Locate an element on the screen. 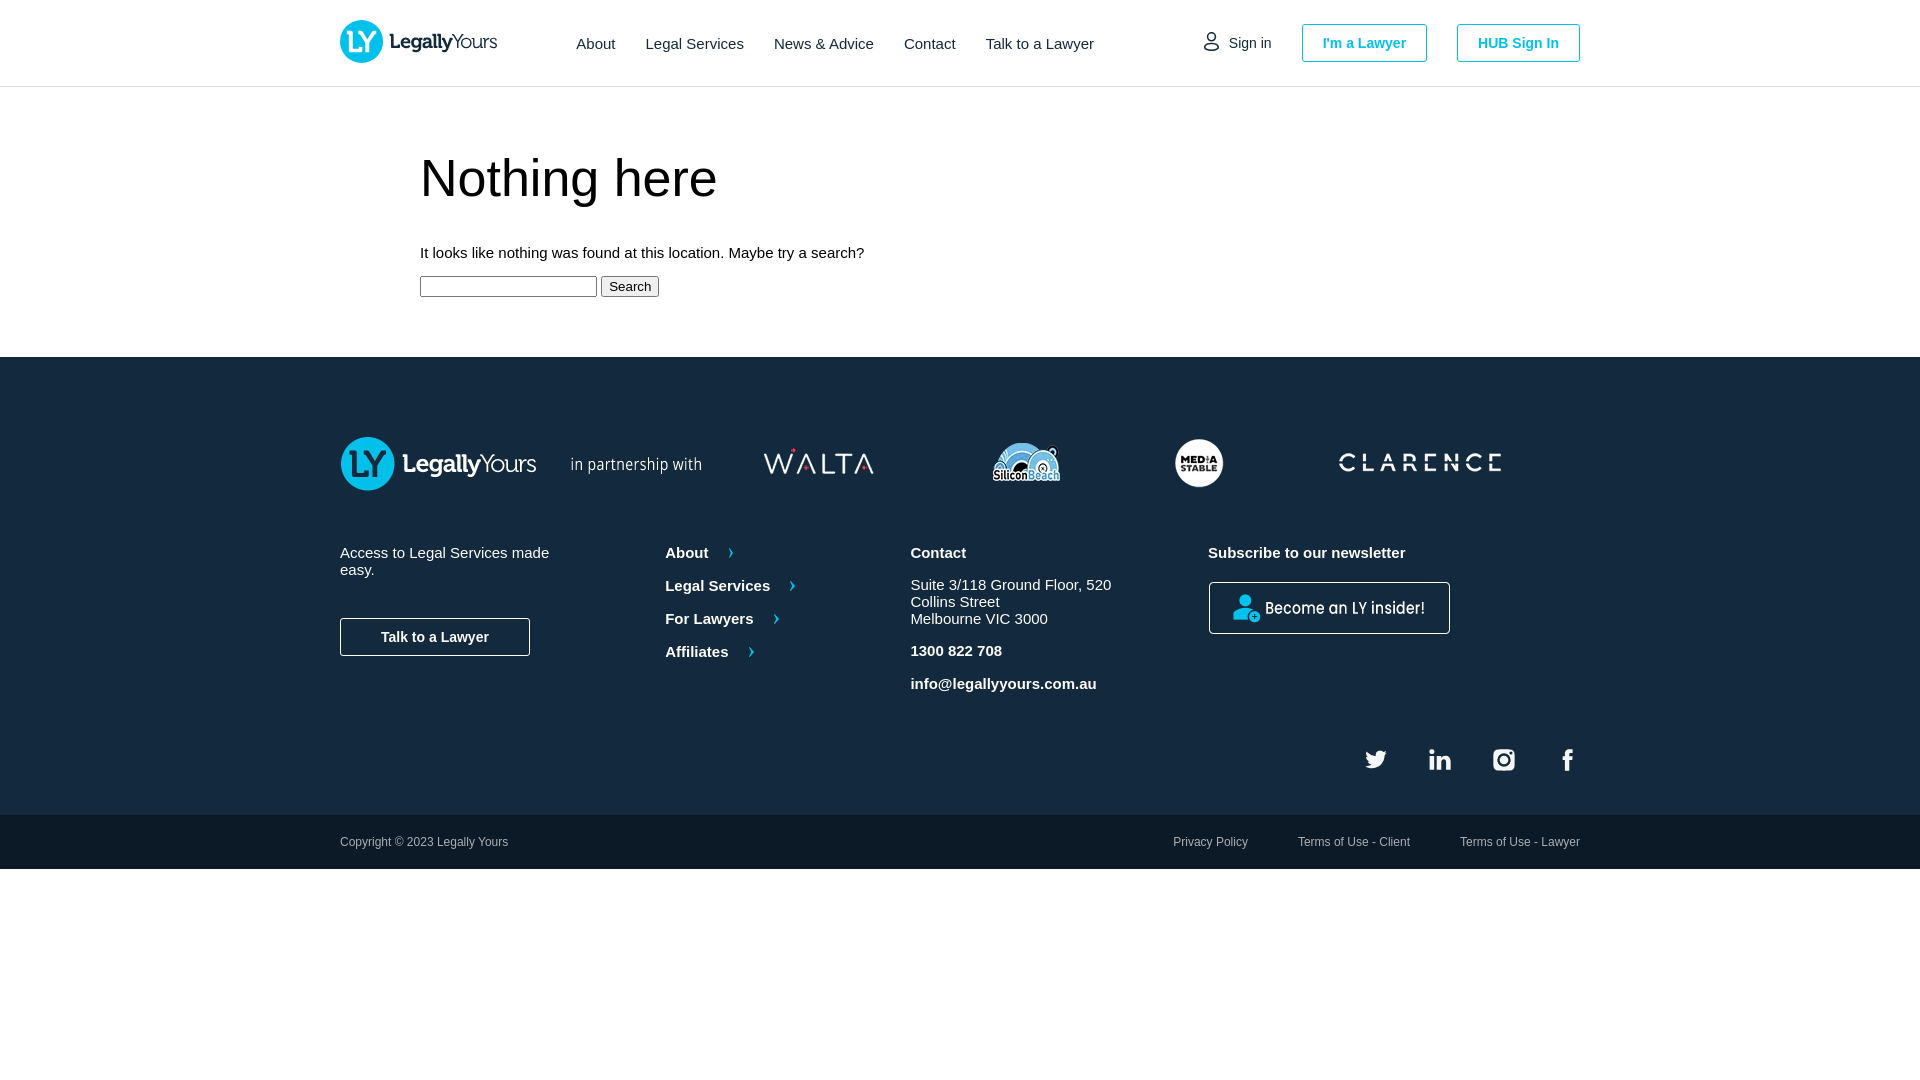 Image resolution: width=1920 pixels, height=1080 pixels. About is located at coordinates (768, 552).